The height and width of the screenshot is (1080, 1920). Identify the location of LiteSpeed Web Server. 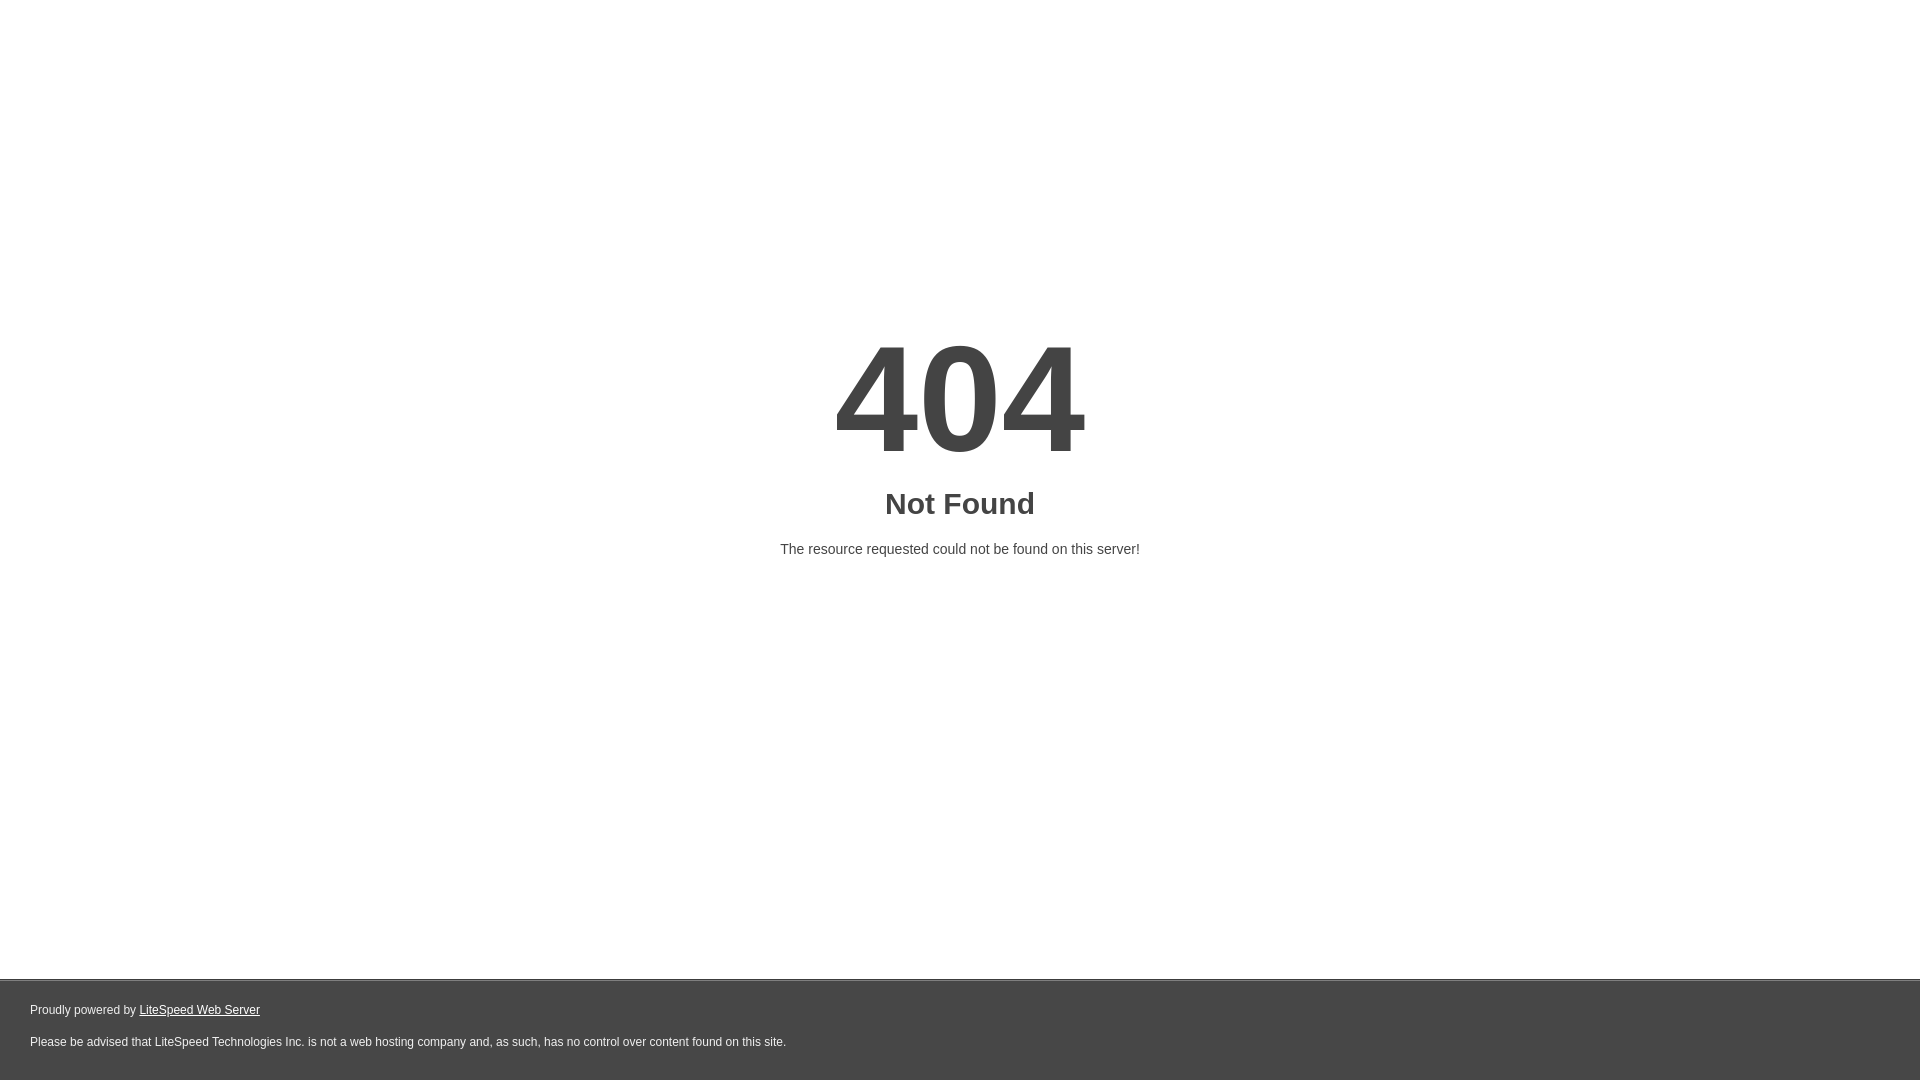
(200, 1010).